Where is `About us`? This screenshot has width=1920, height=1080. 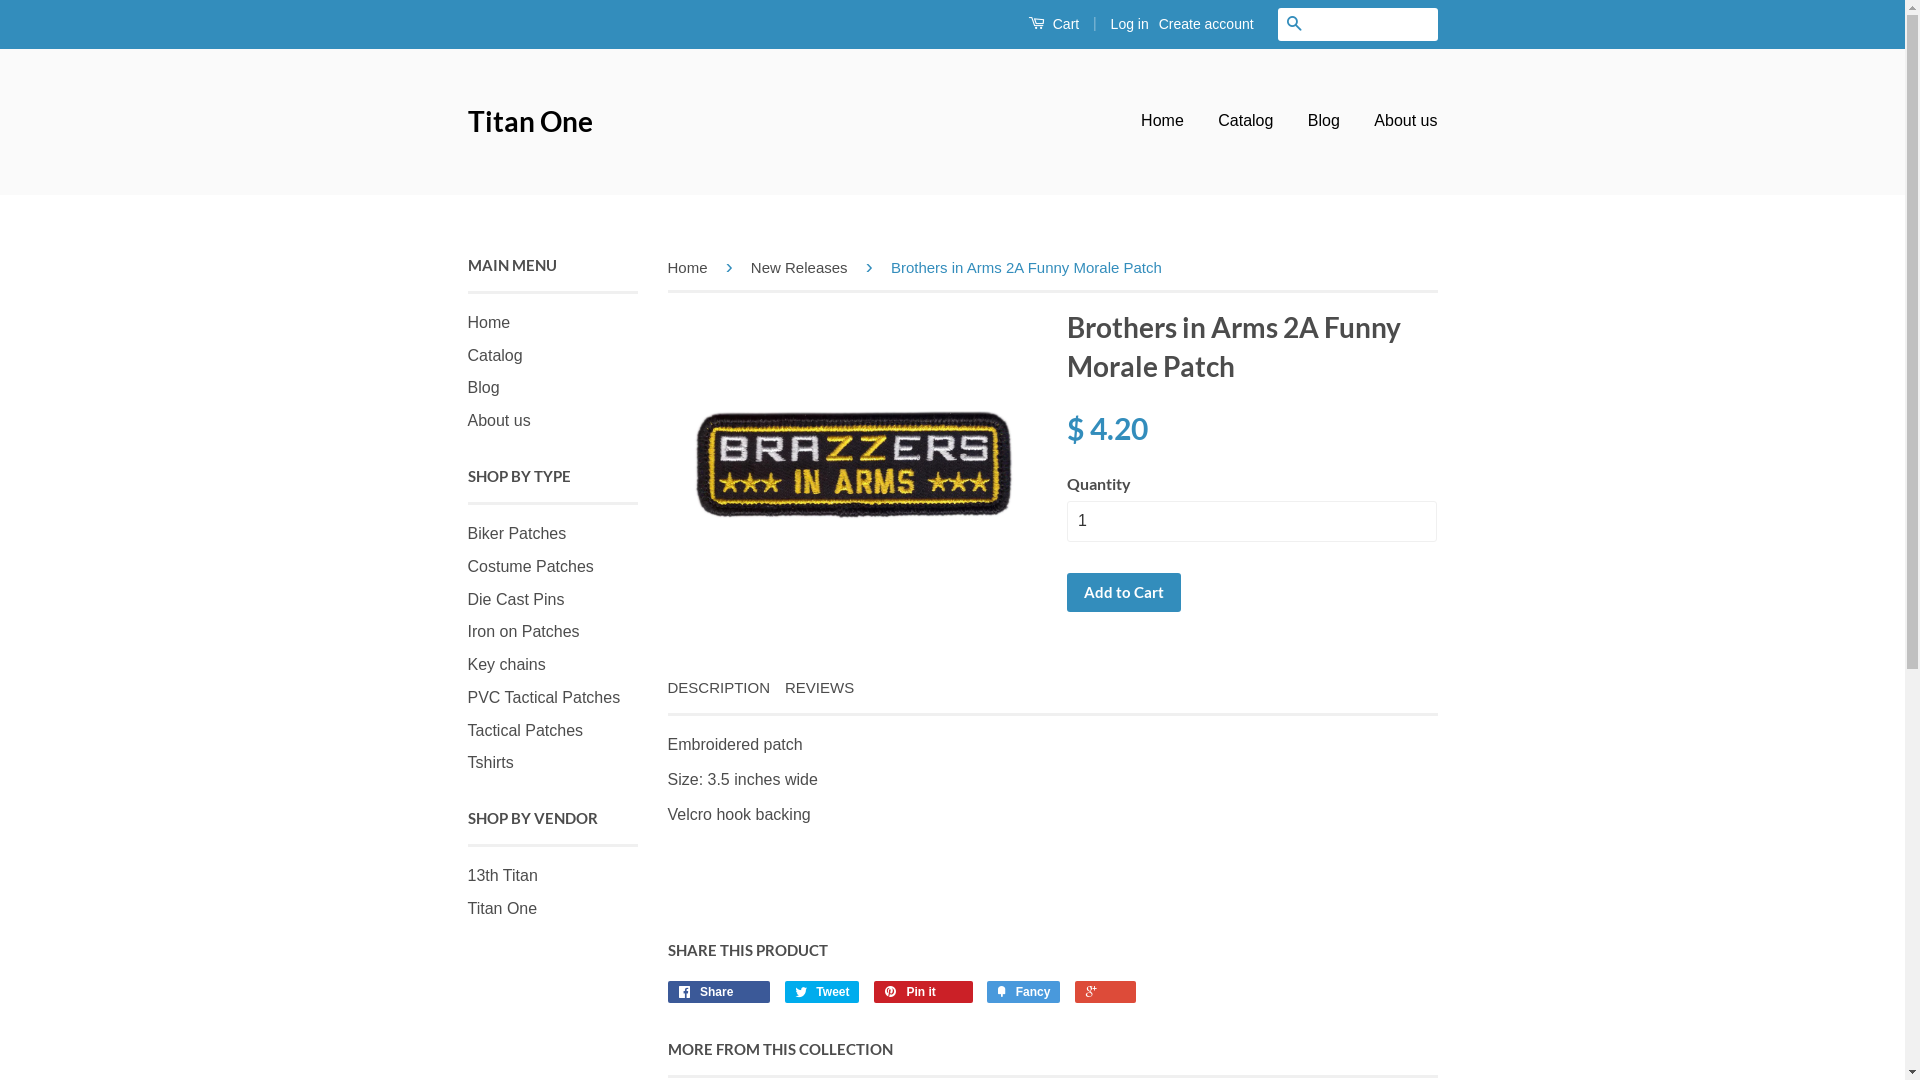 About us is located at coordinates (500, 420).